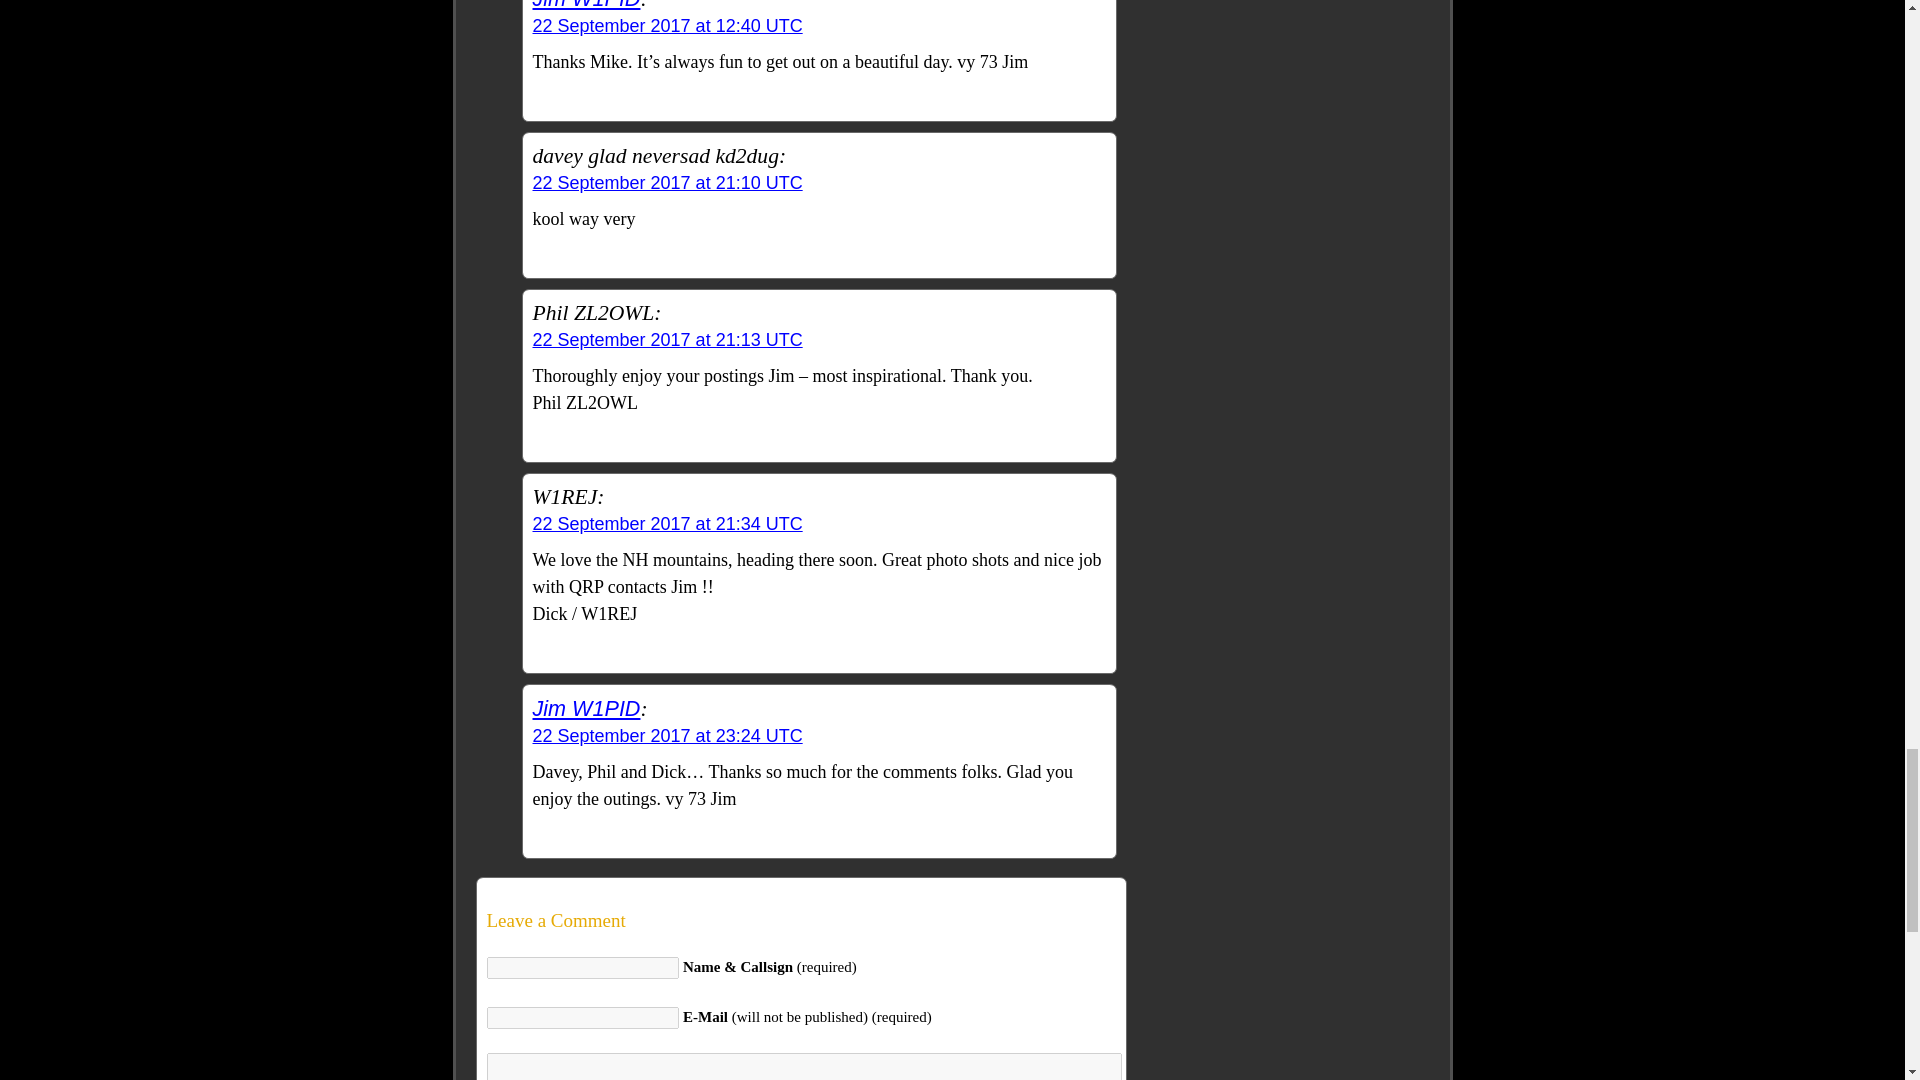 The width and height of the screenshot is (1920, 1080). I want to click on 22 September 2017 at 21:34 UTC, so click(666, 524).